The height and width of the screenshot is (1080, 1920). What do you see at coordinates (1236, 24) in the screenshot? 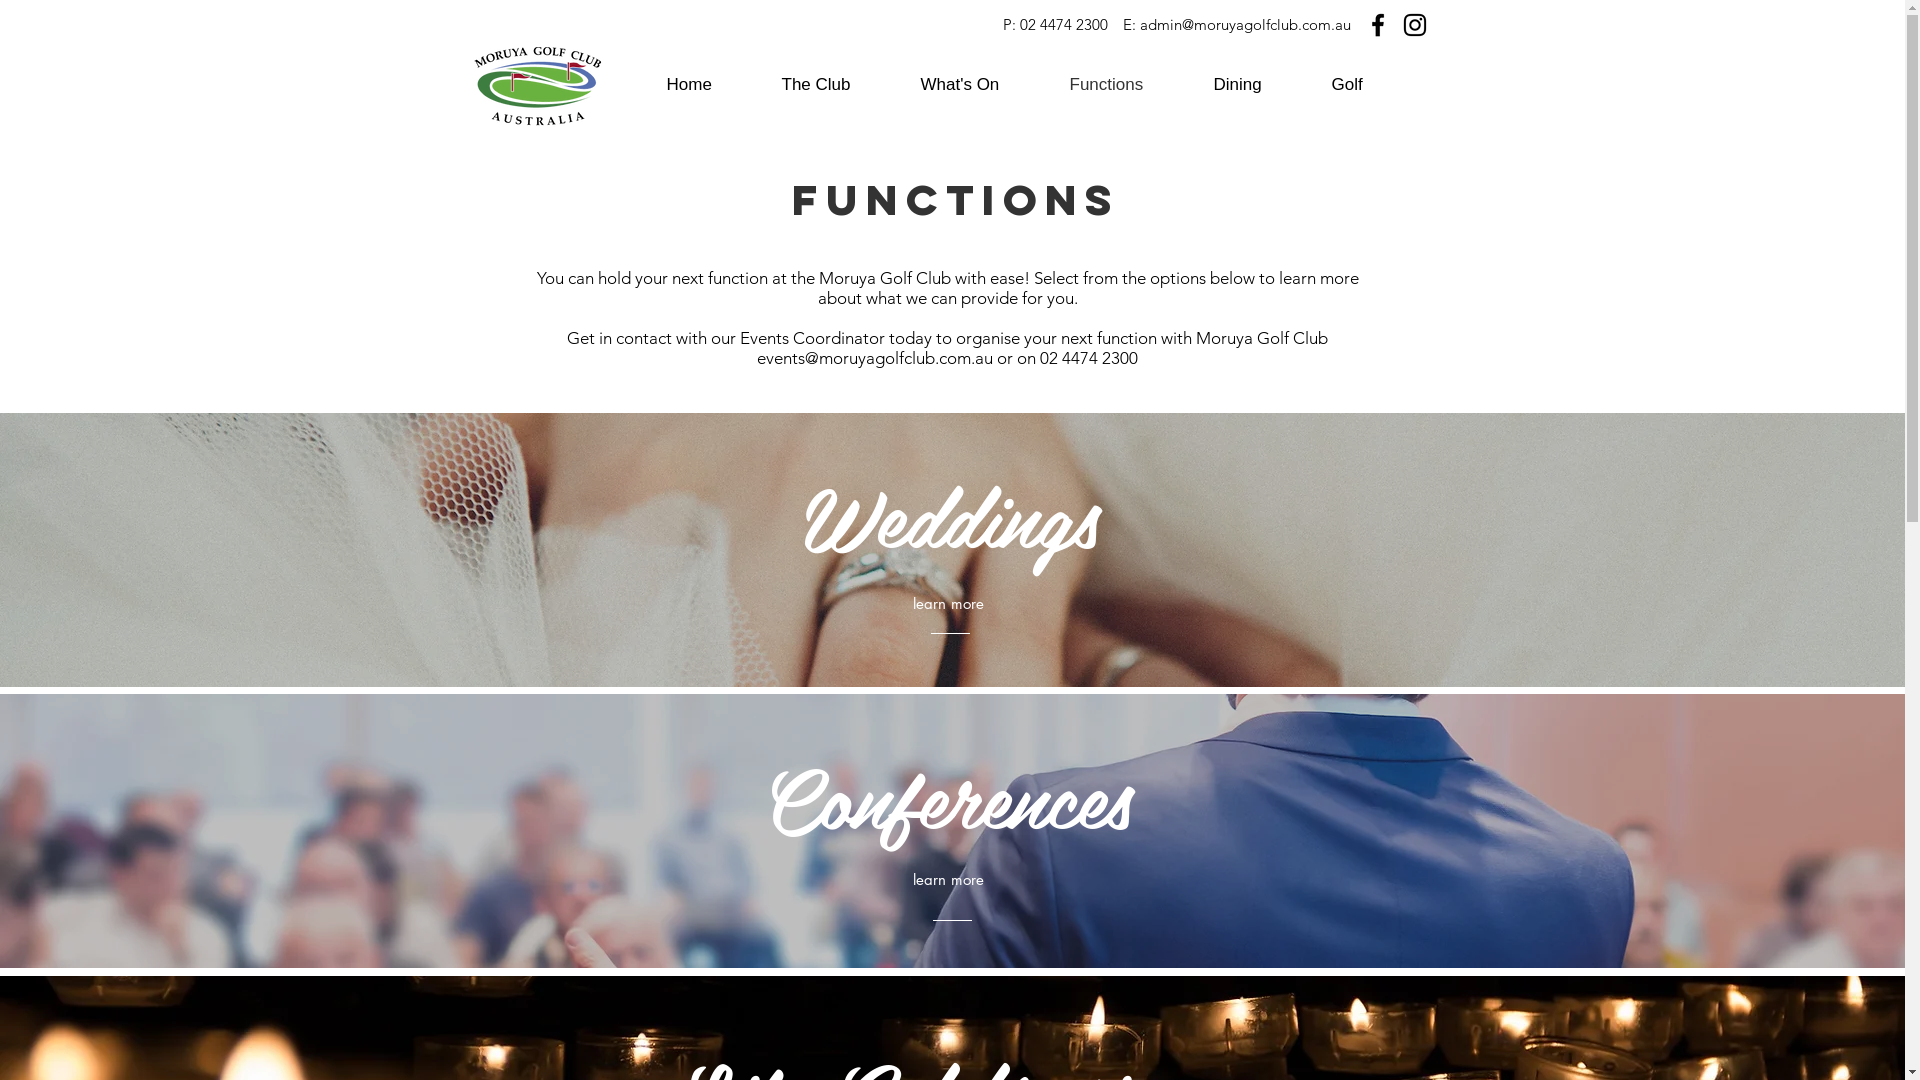
I see `E: admin@moruyagolfclub.com.au` at bounding box center [1236, 24].